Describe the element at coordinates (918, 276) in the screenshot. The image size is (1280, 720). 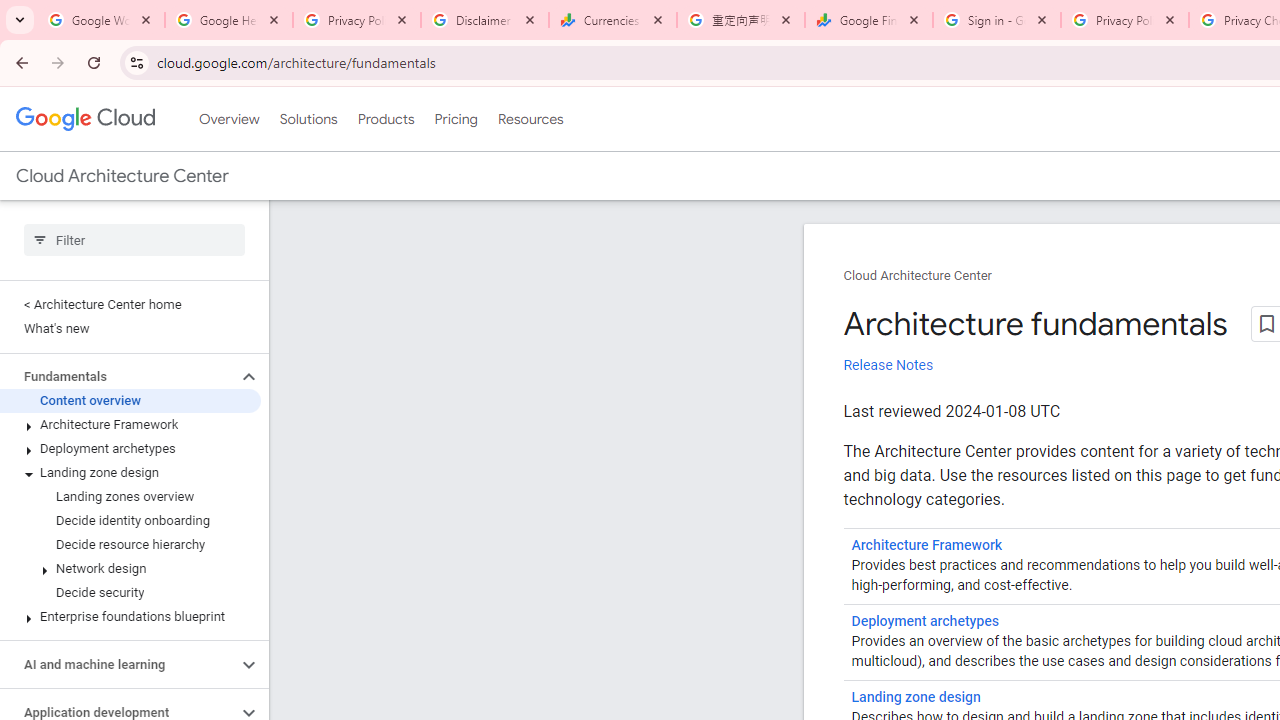
I see `Cloud Architecture Center` at that location.